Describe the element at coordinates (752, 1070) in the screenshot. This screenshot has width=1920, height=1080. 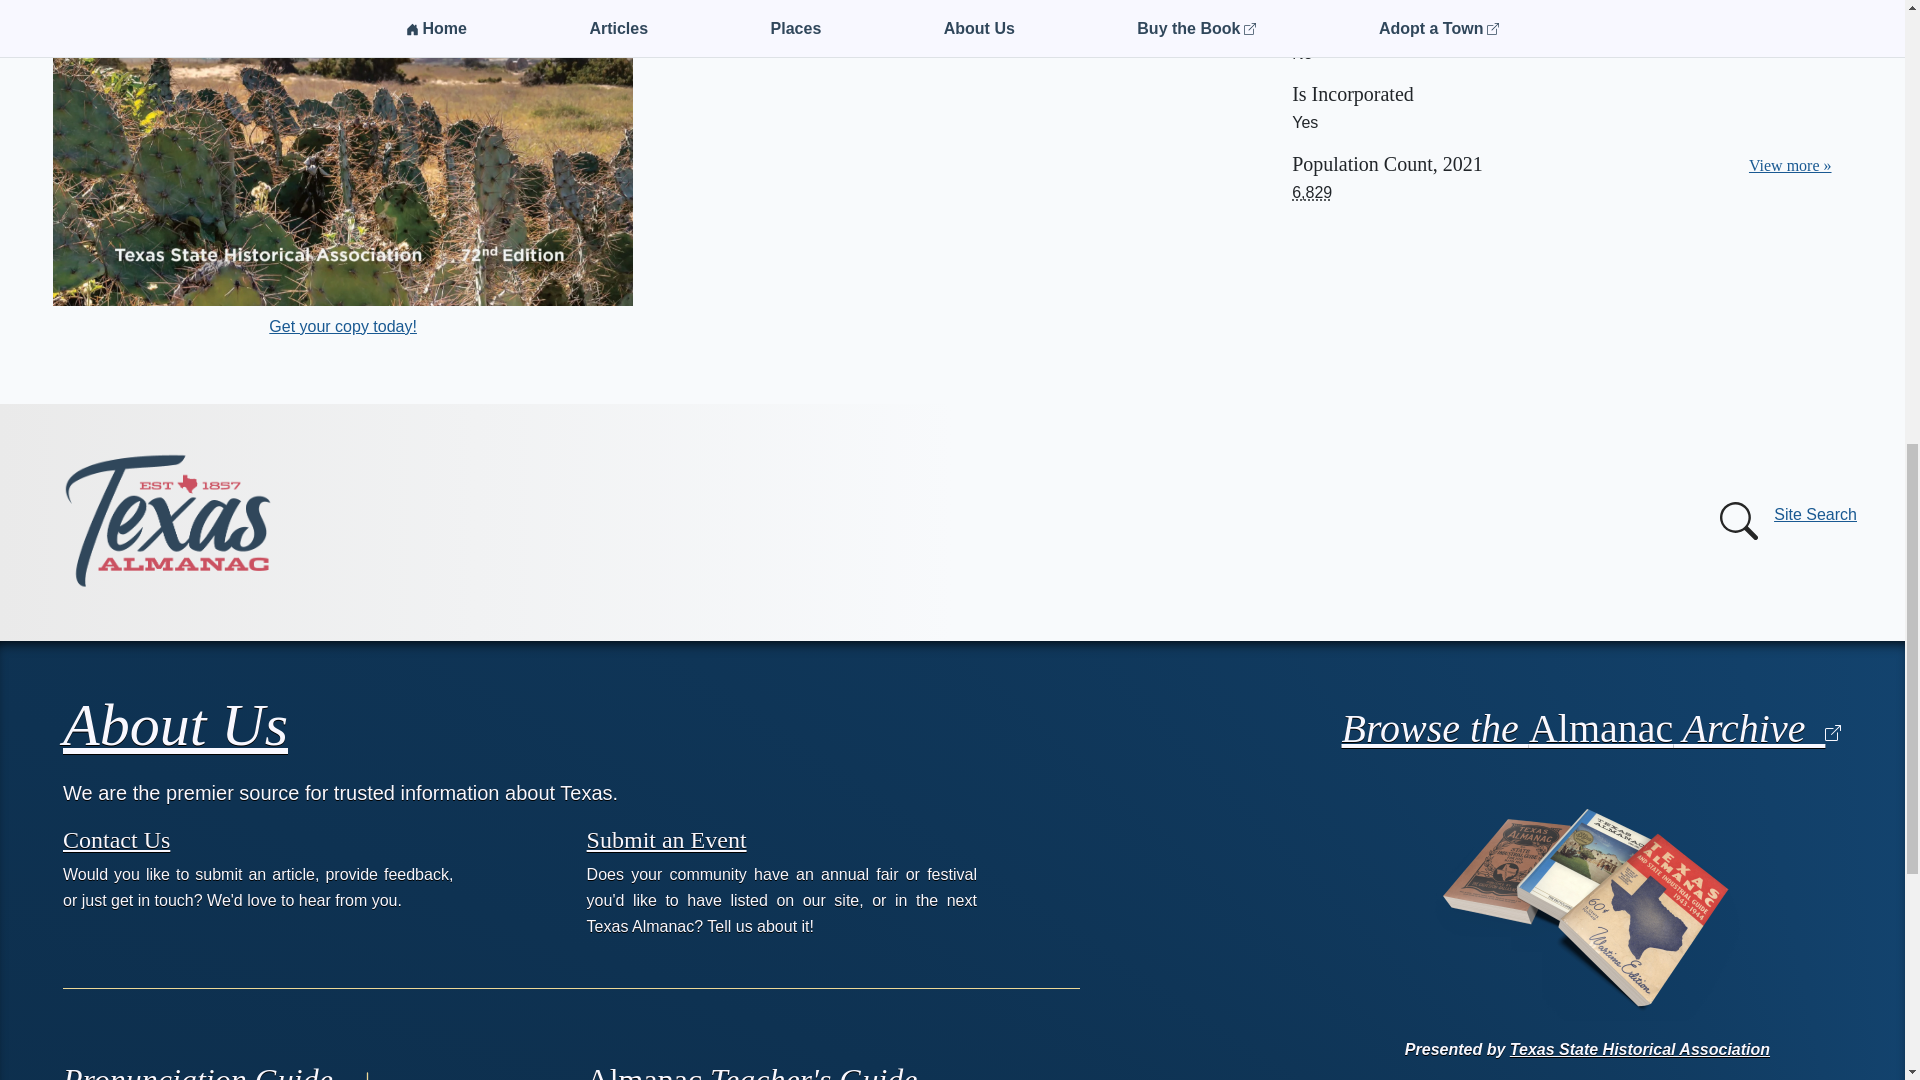
I see `Almanac Teacher's Guide` at that location.